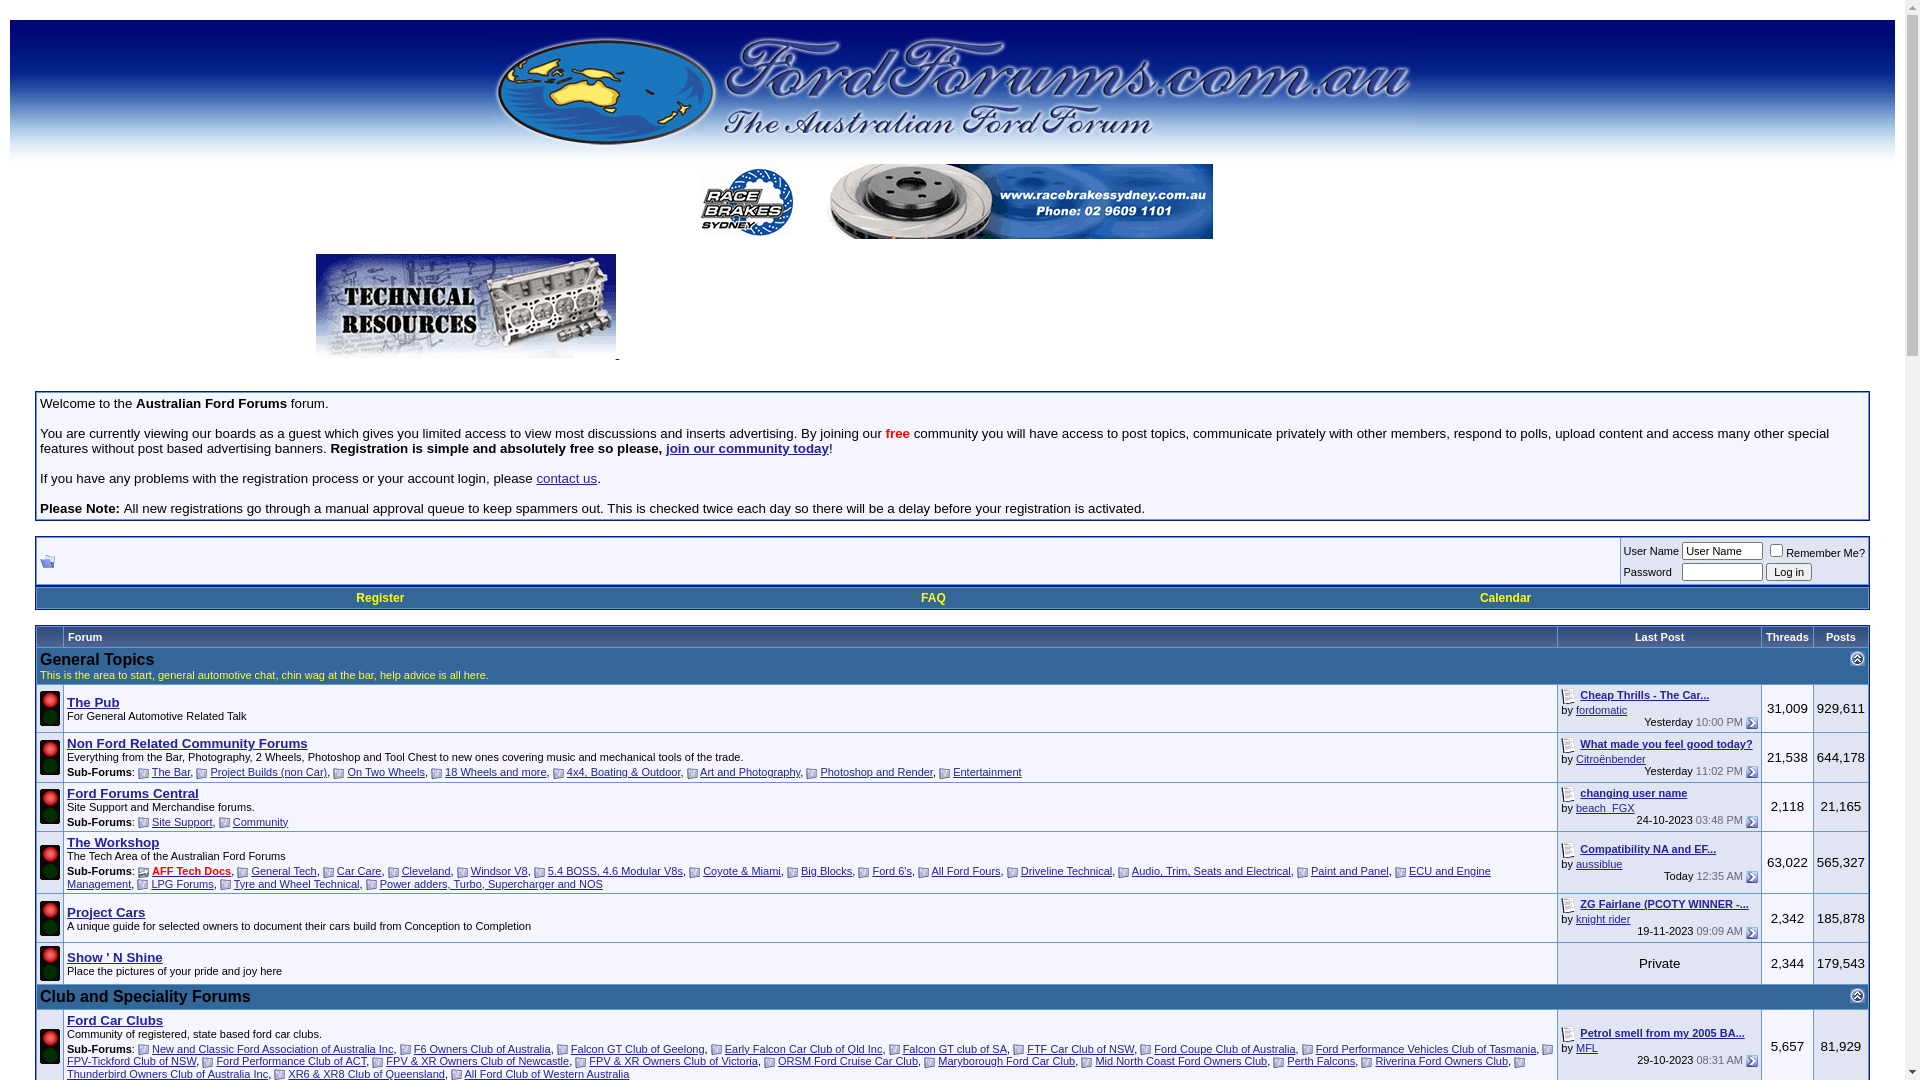 This screenshot has height=1080, width=1920. What do you see at coordinates (1752, 1061) in the screenshot?
I see `Go to last post` at bounding box center [1752, 1061].